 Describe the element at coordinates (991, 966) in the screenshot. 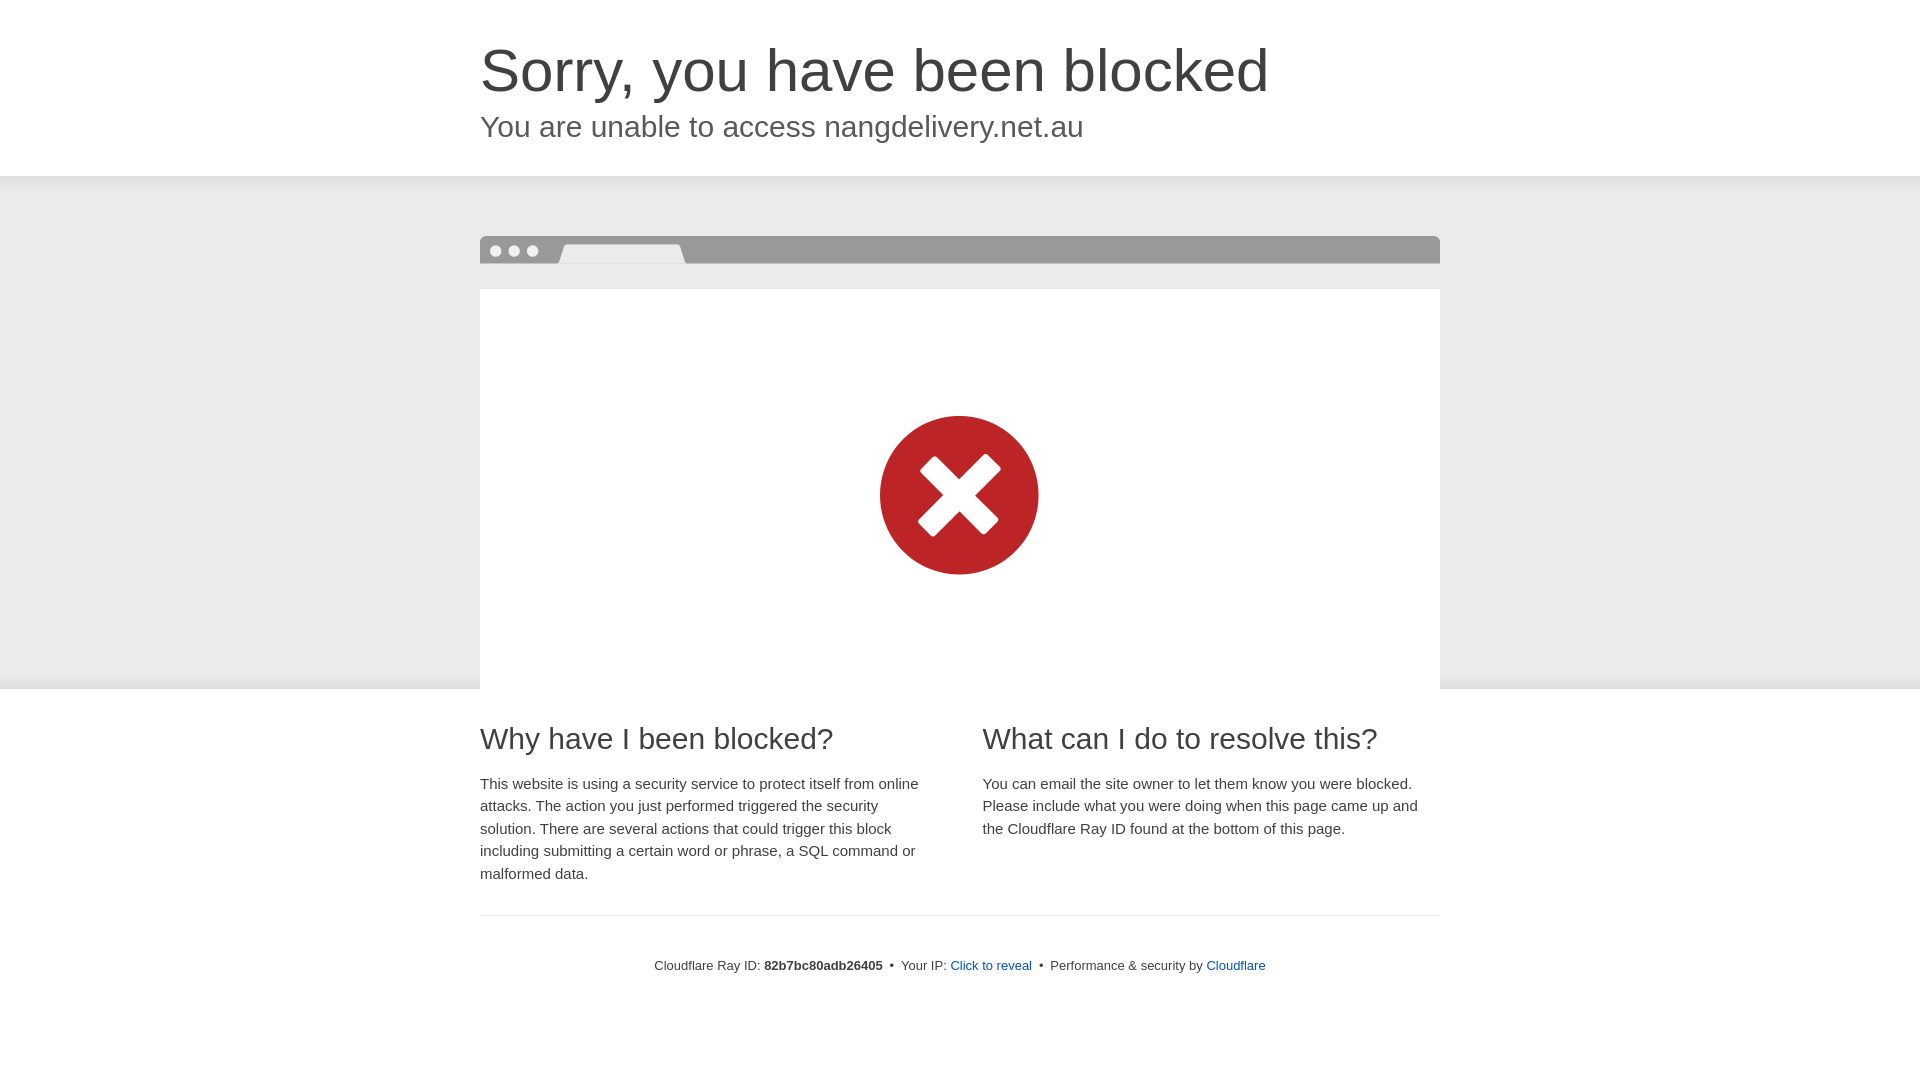

I see `Click to reveal` at that location.